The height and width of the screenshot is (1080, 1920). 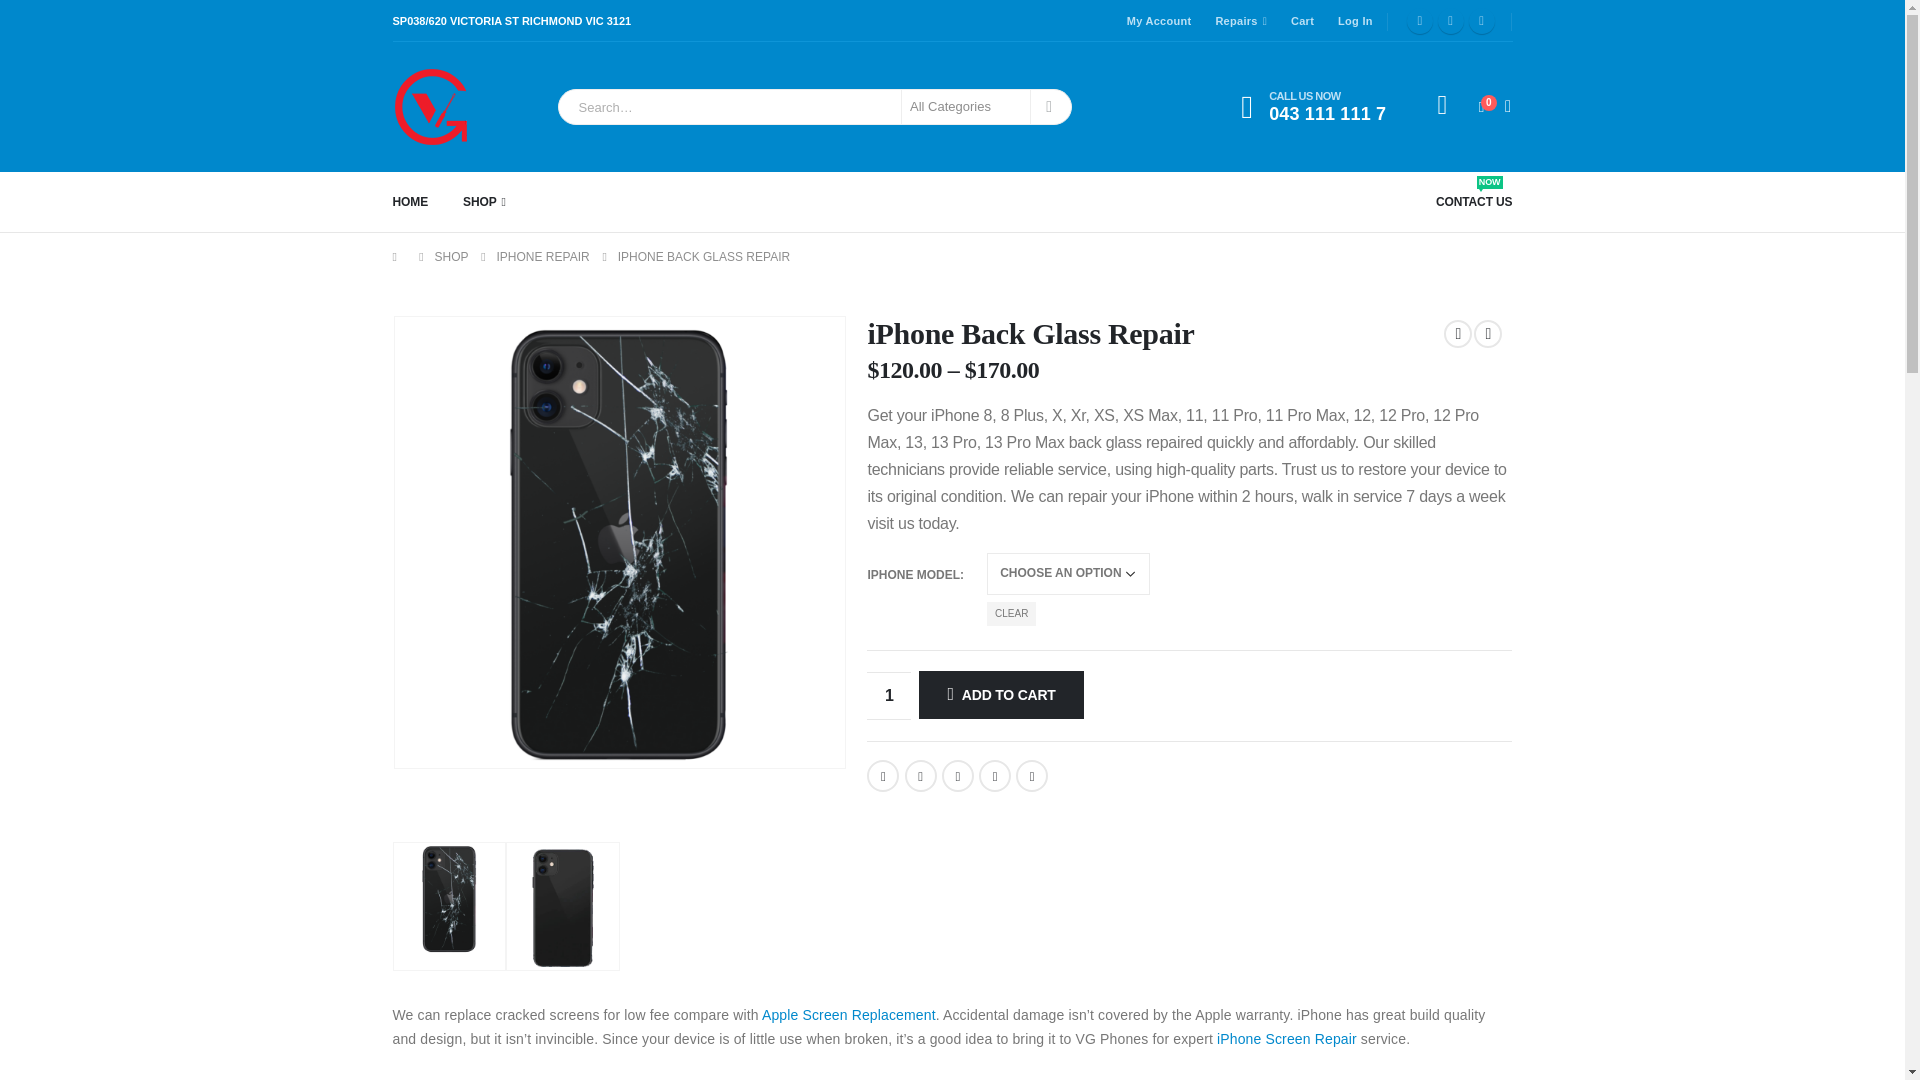 I want to click on Facebook, so click(x=882, y=776).